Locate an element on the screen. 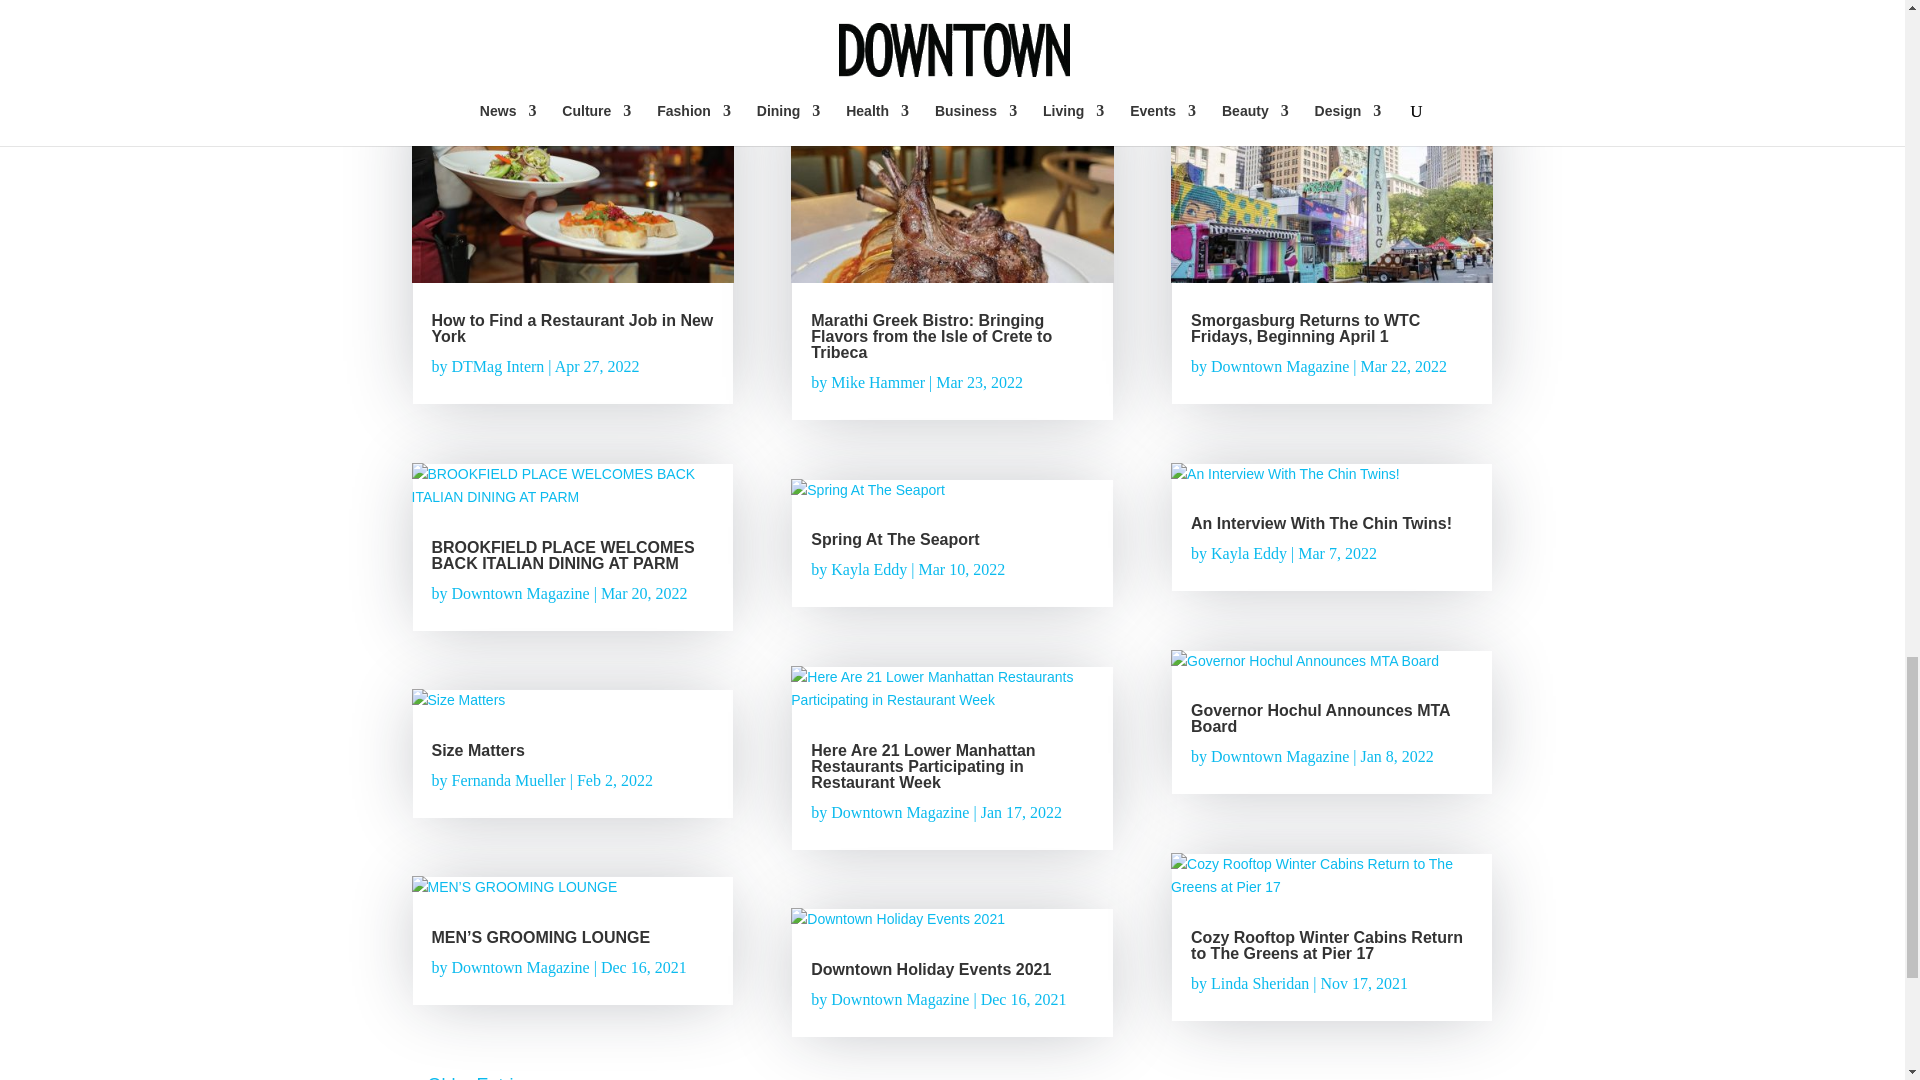 Image resolution: width=1920 pixels, height=1080 pixels. Posts by Mike Hammer is located at coordinates (878, 382).